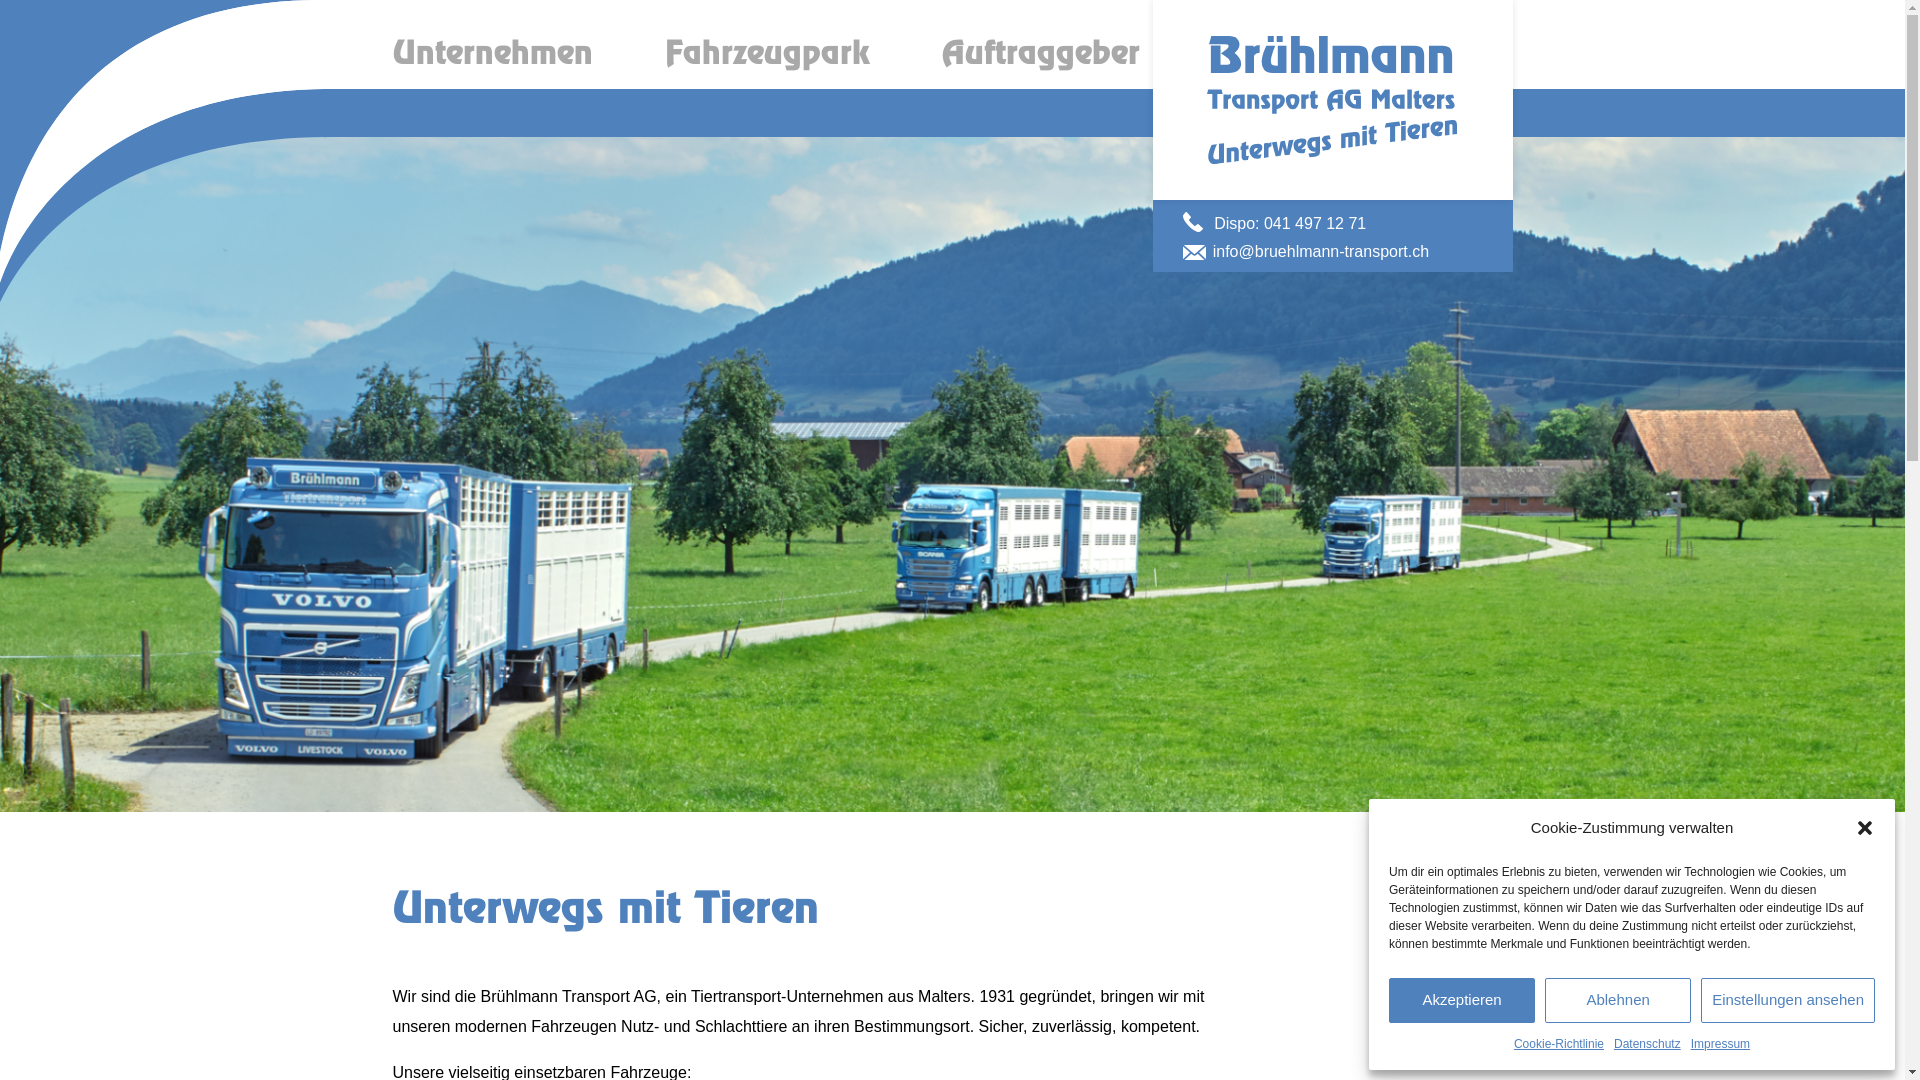  Describe the element at coordinates (1462, 1000) in the screenshot. I see `Akzeptieren` at that location.